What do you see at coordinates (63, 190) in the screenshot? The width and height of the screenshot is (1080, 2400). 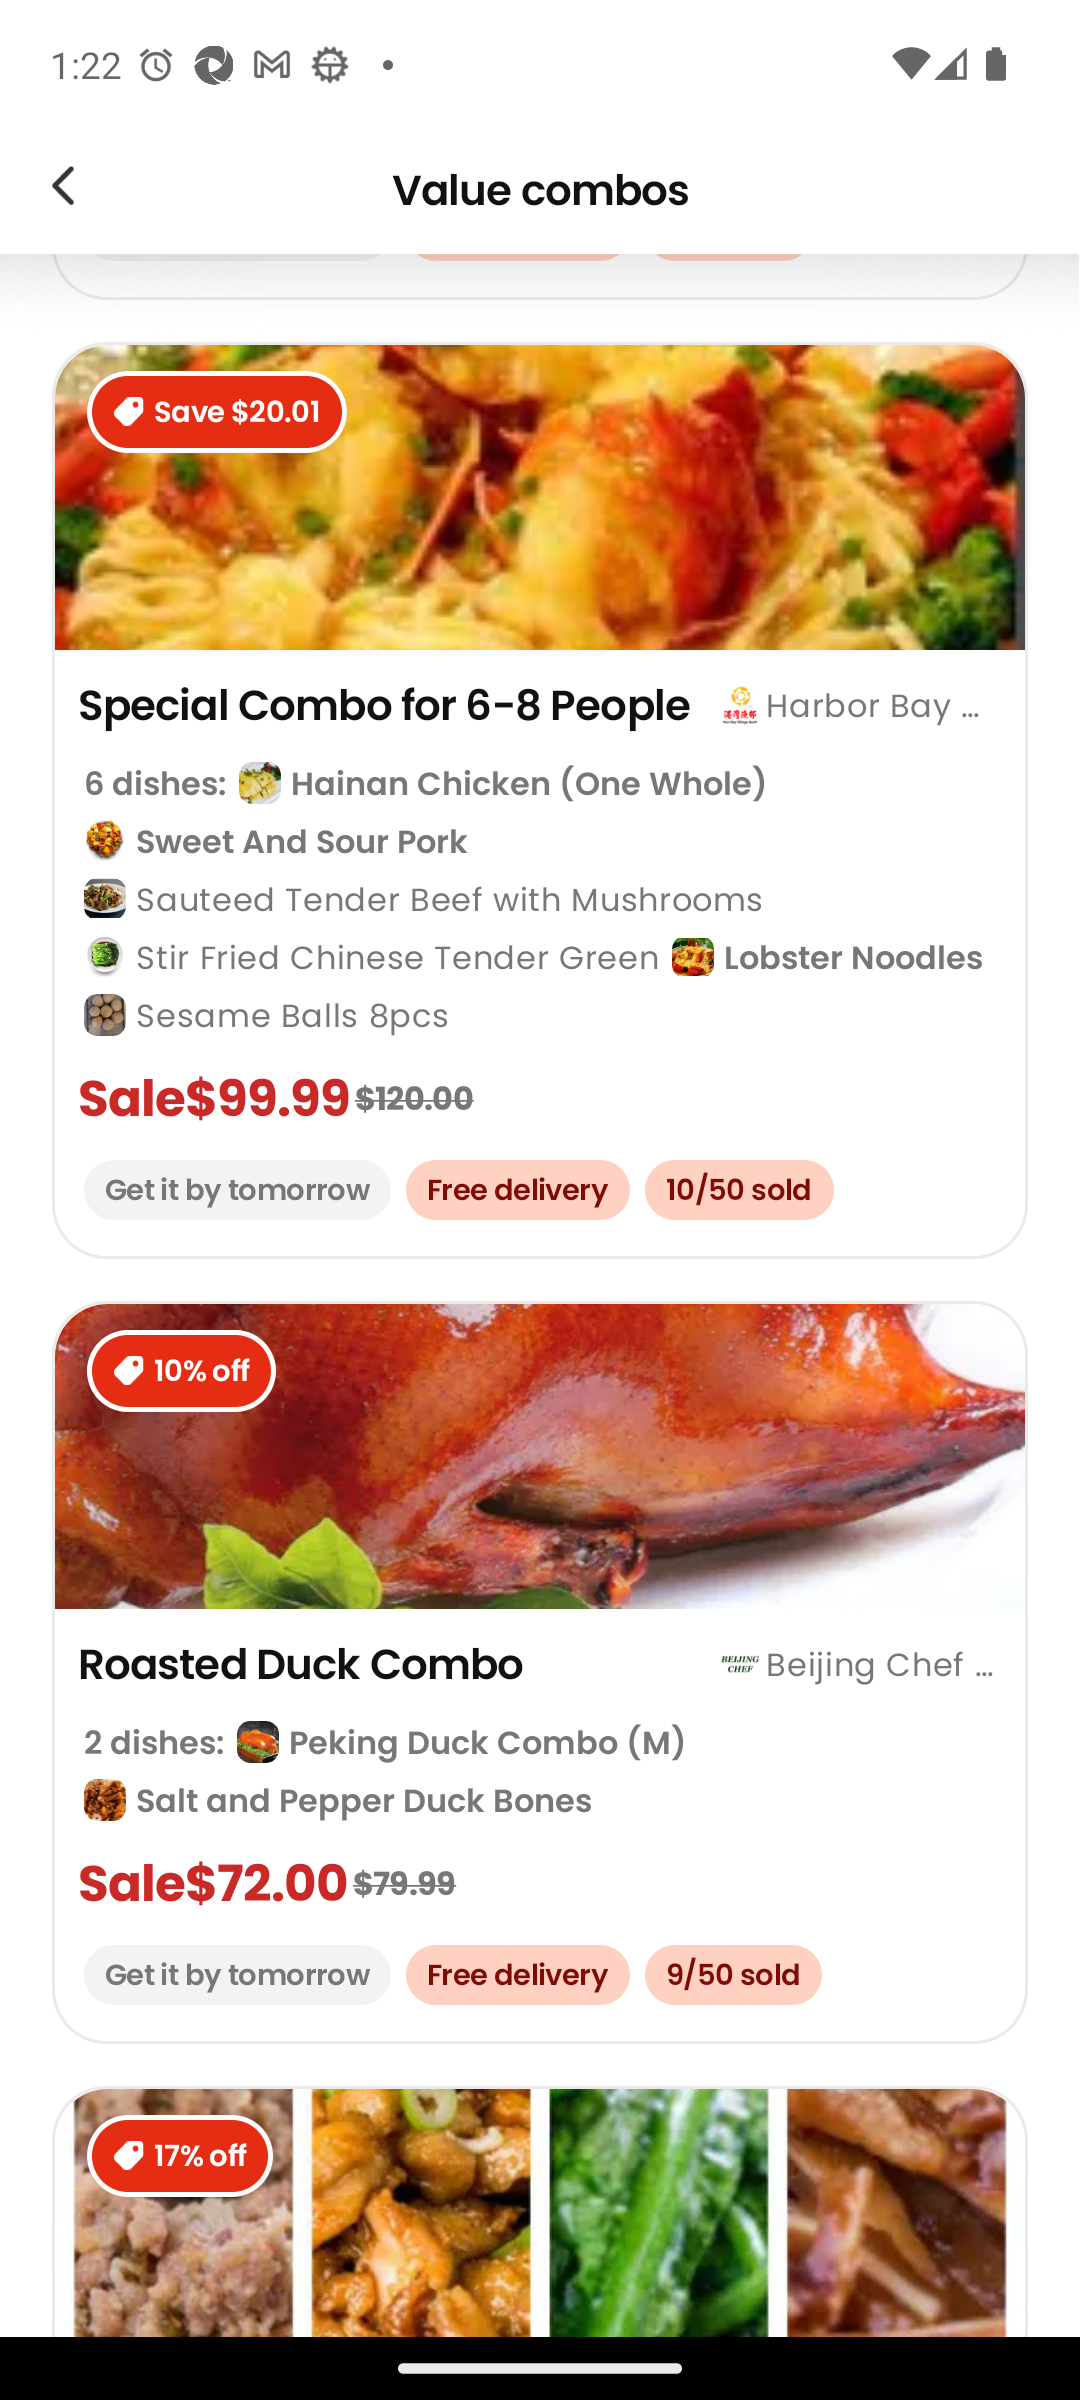 I see `Image` at bounding box center [63, 190].